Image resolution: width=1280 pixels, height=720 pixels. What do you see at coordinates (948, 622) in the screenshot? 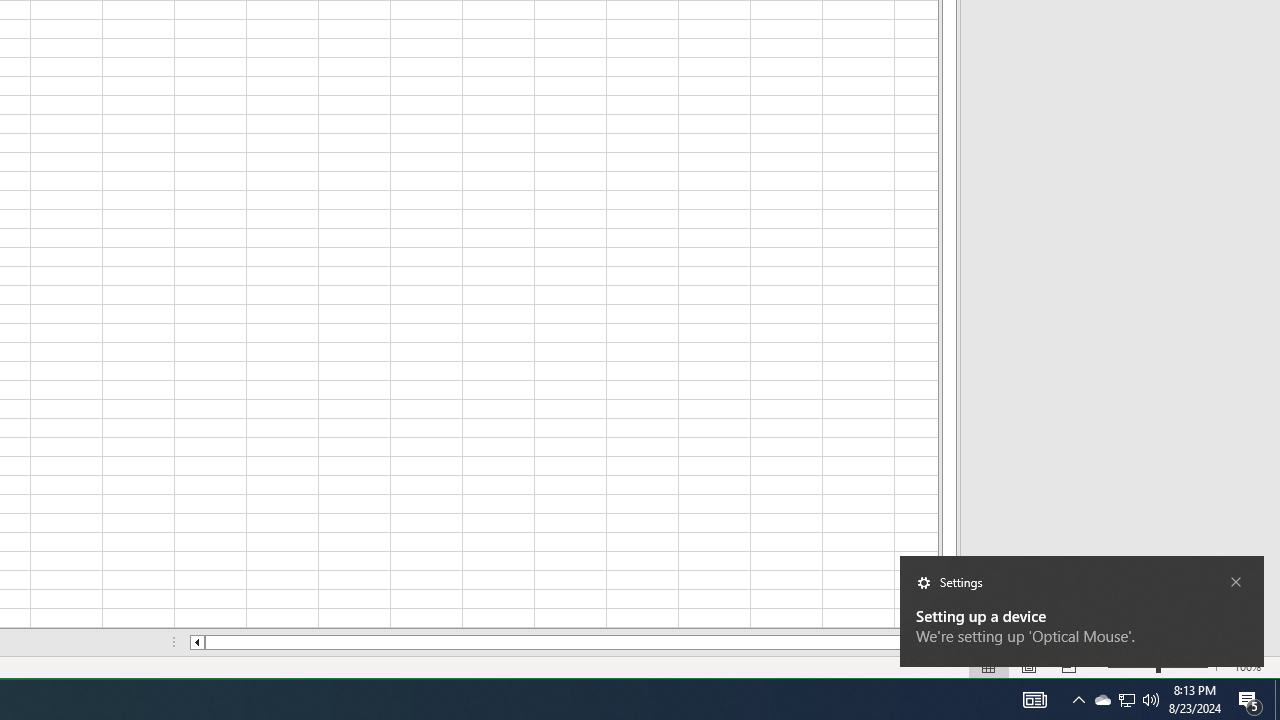
I see `Line down` at bounding box center [948, 622].